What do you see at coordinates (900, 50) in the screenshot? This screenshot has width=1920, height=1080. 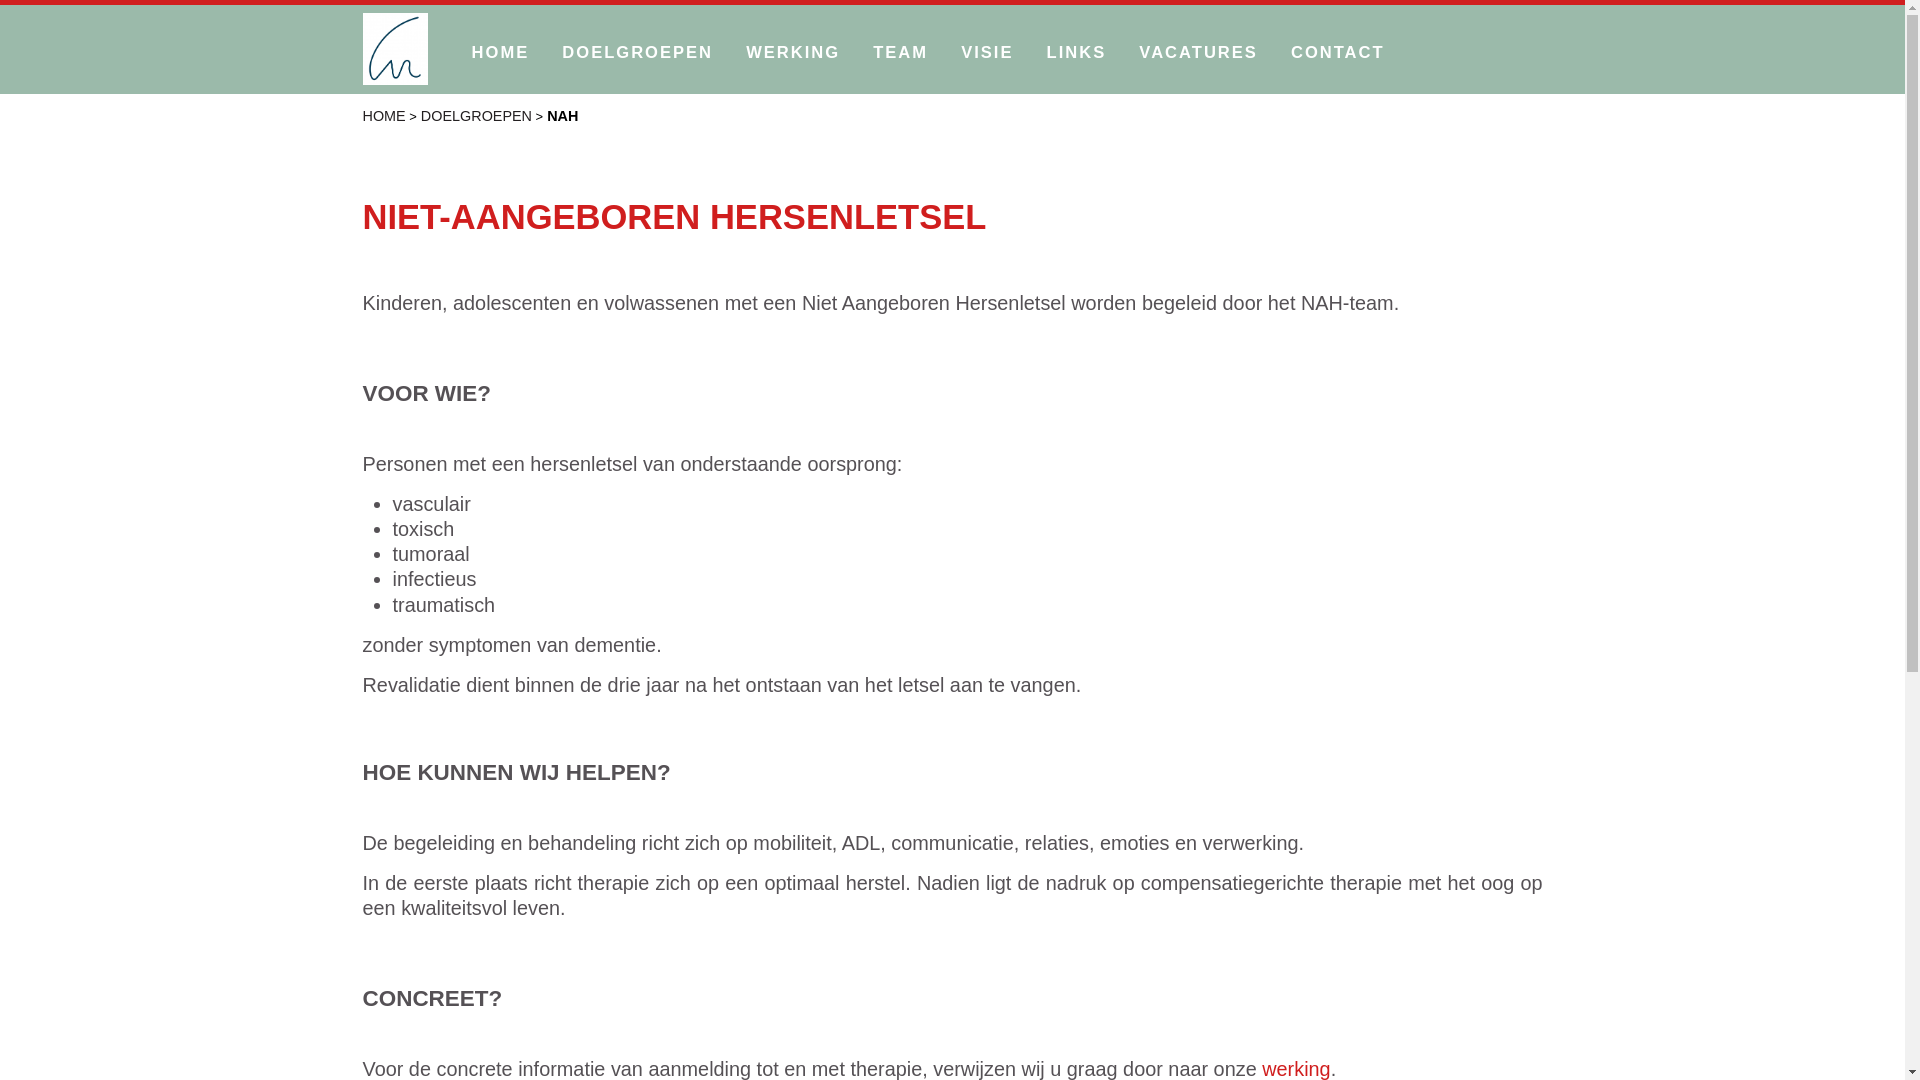 I see `TEAM` at bounding box center [900, 50].